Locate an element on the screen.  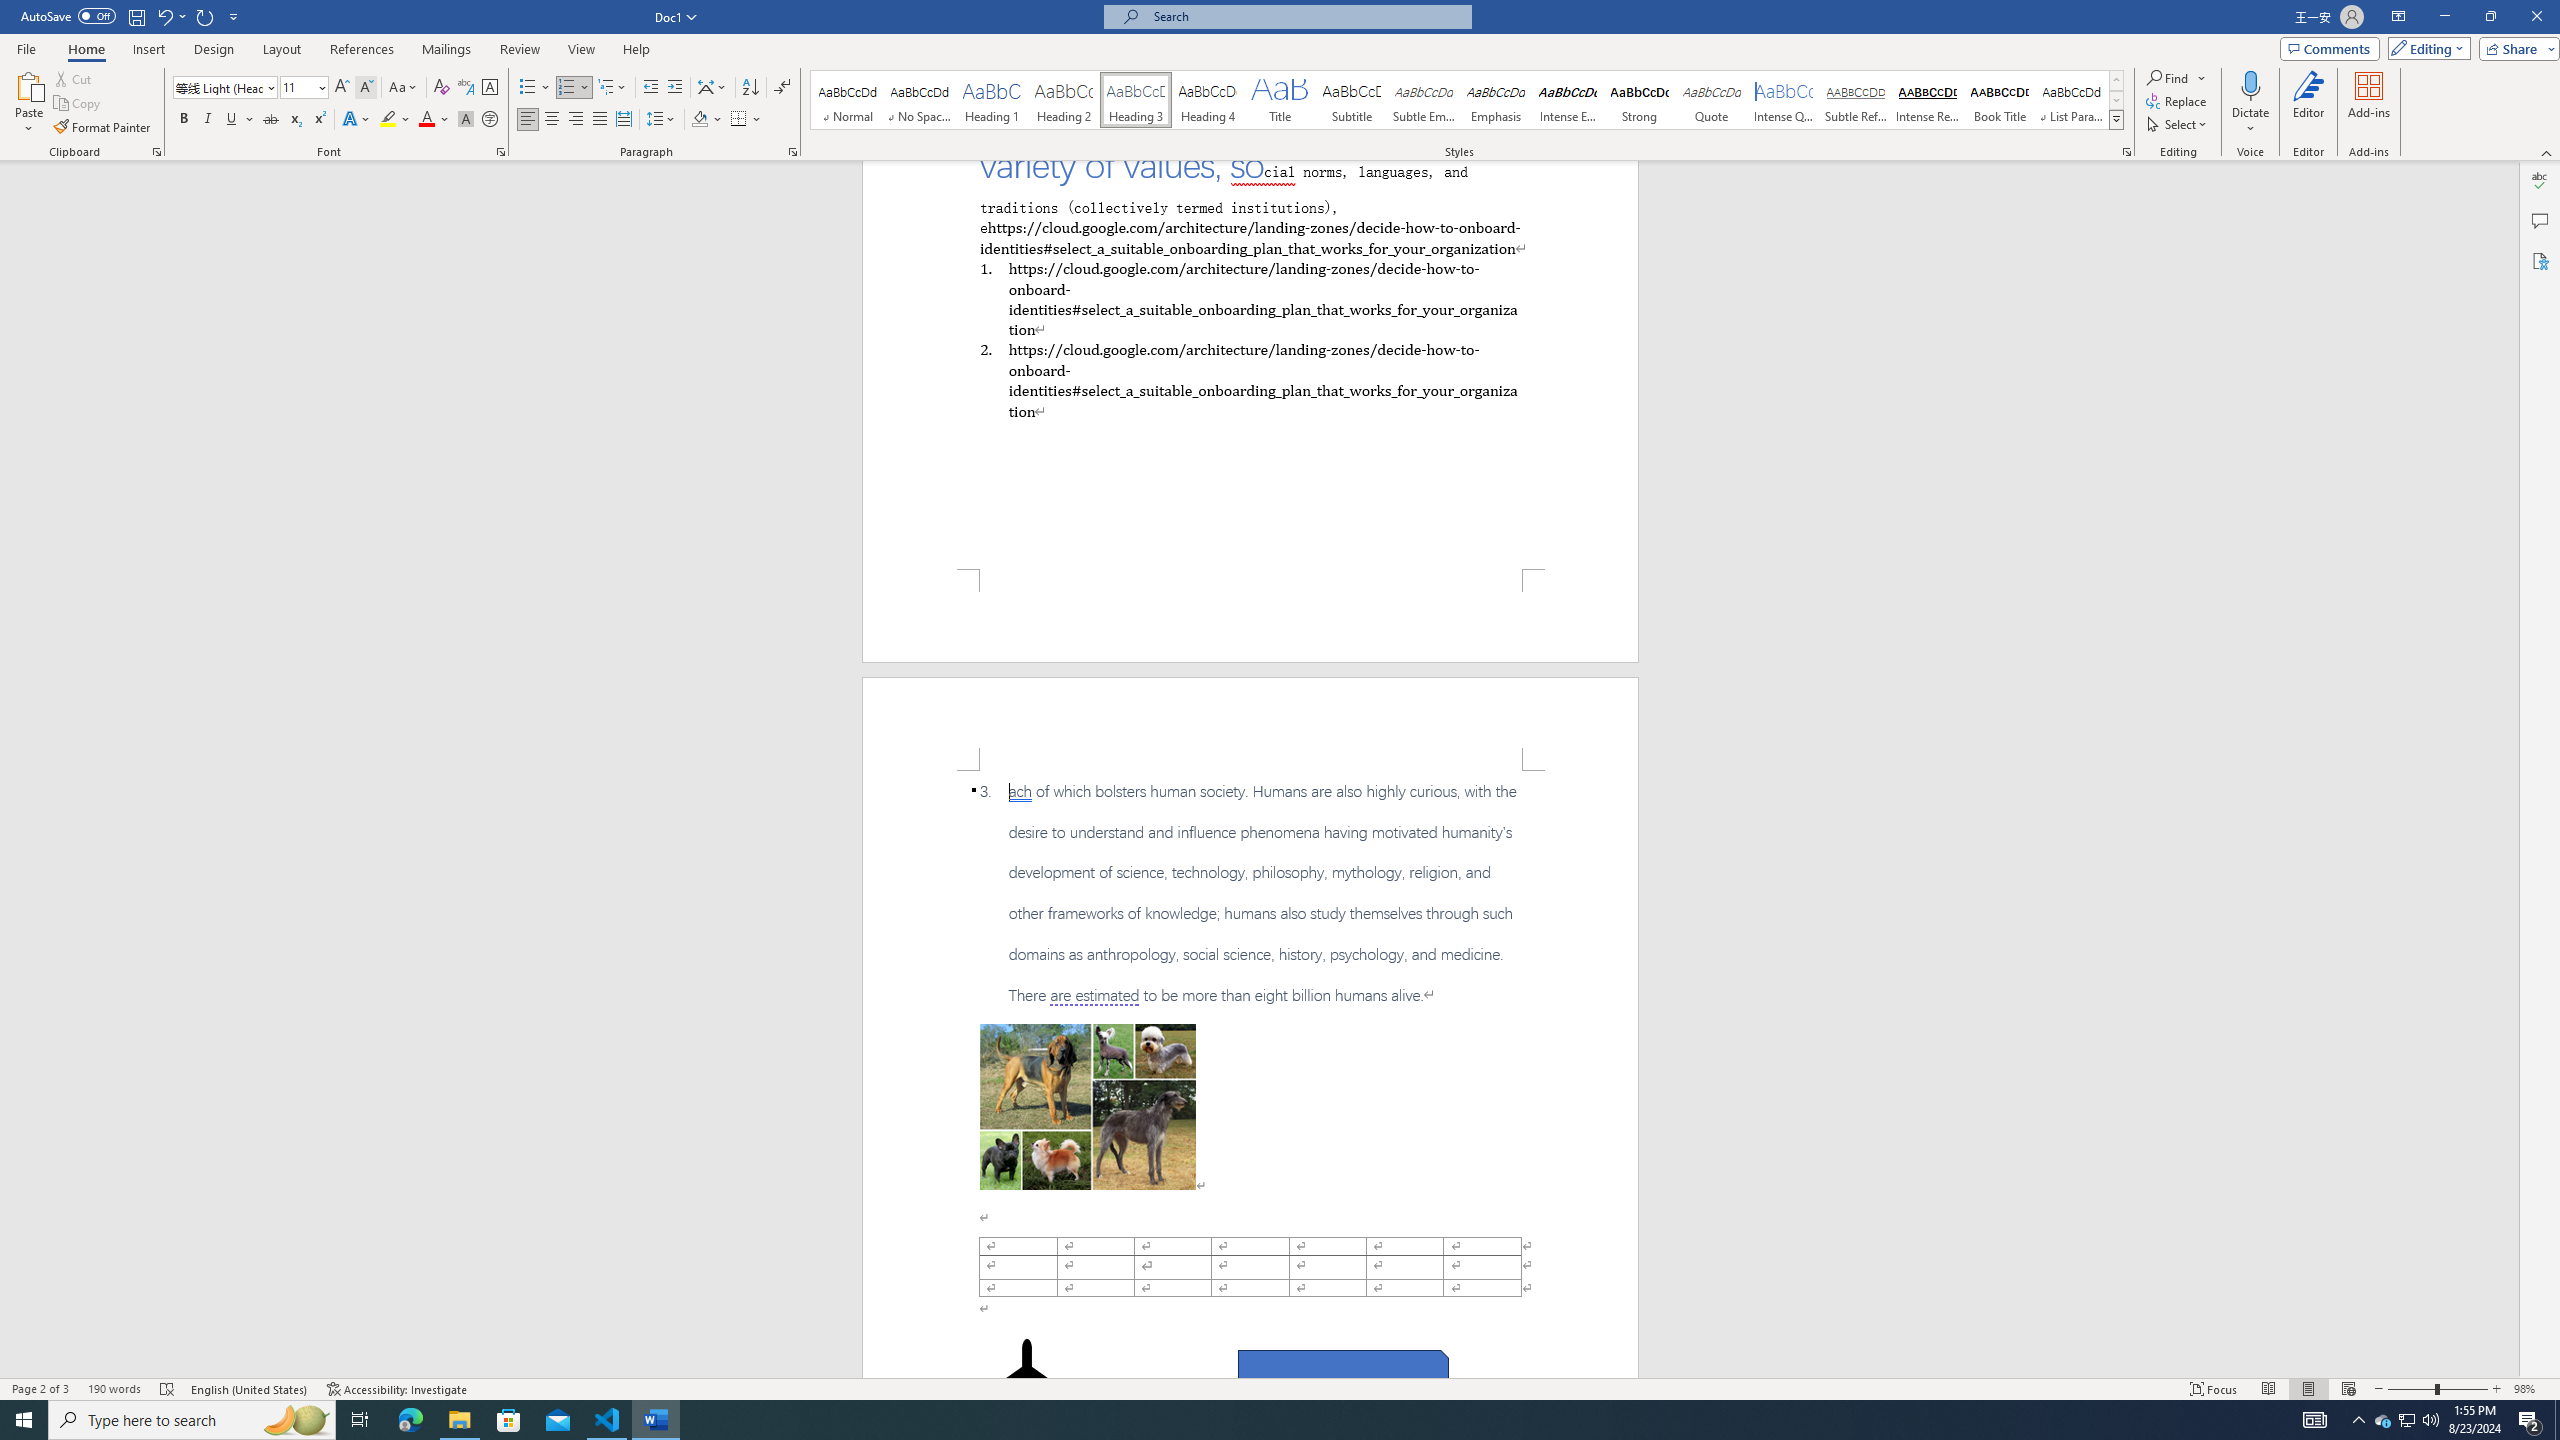
Quote is located at coordinates (1712, 100).